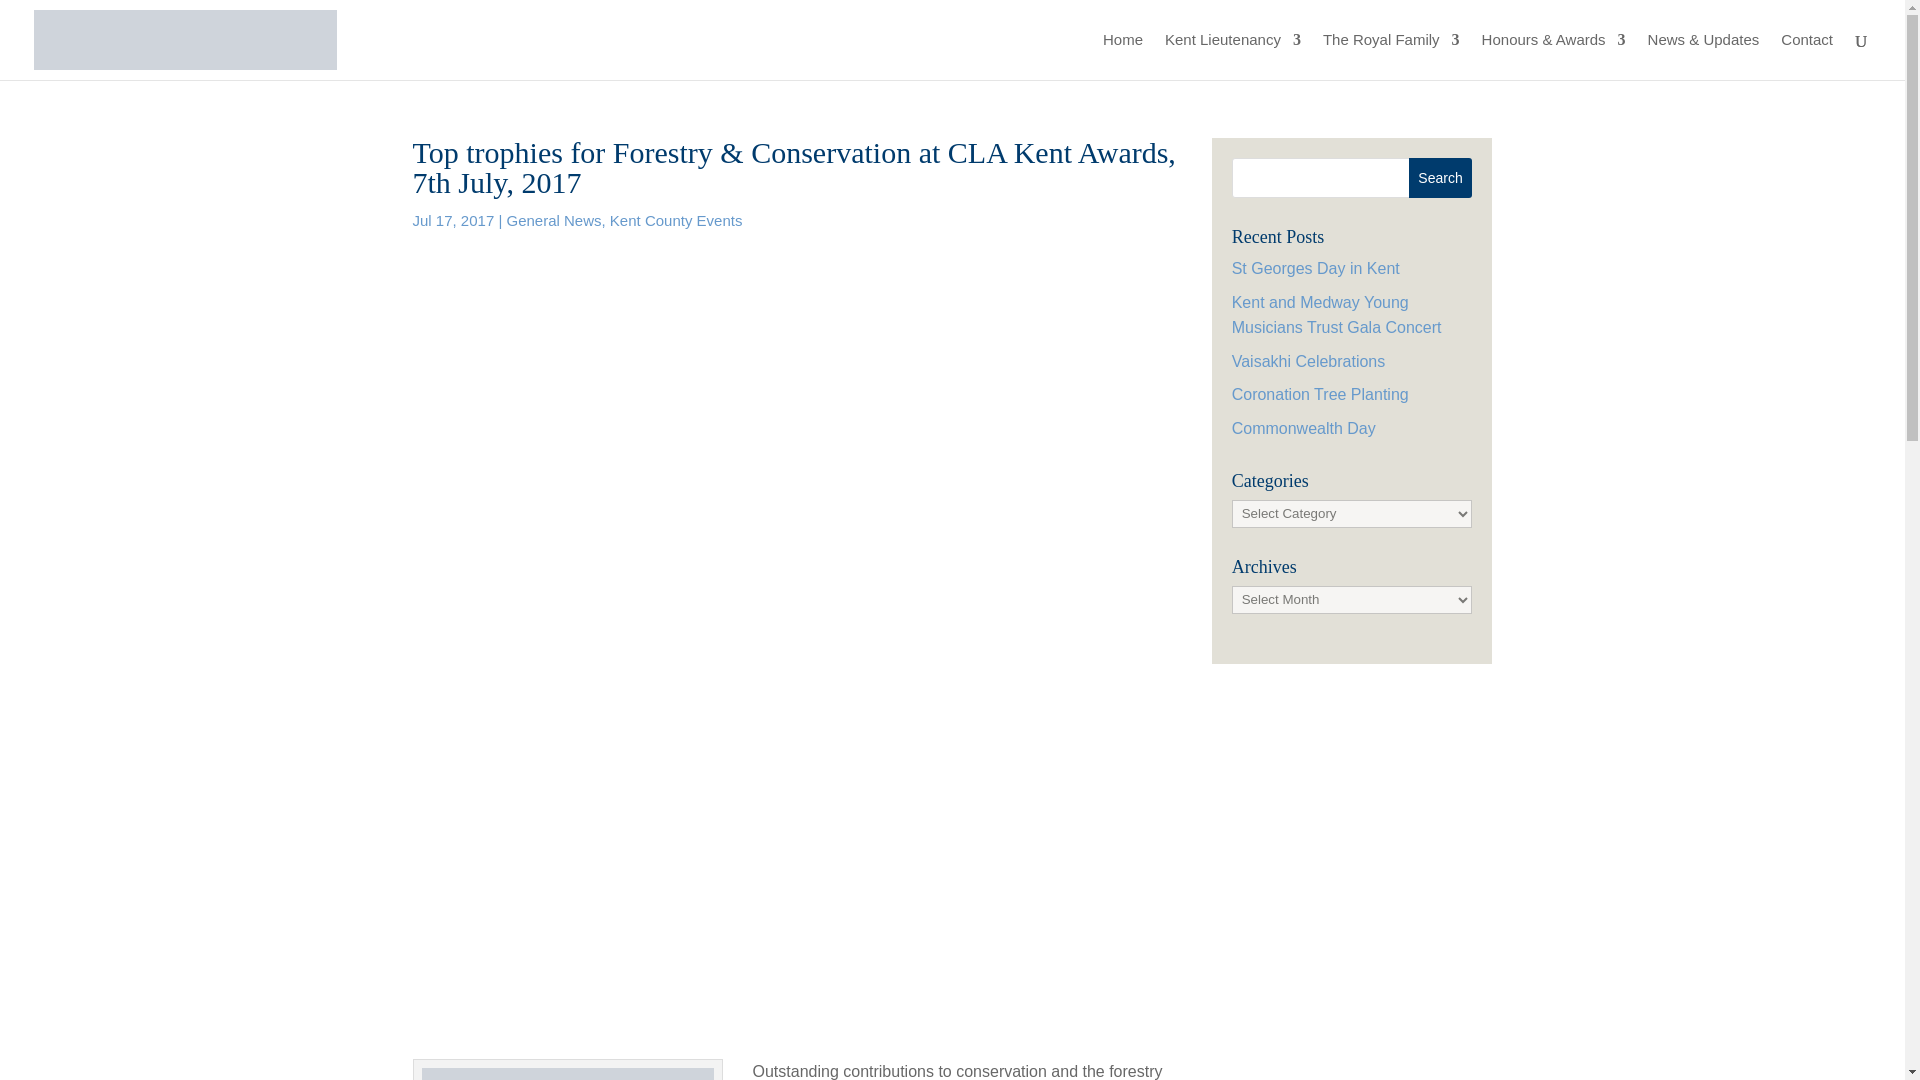 This screenshot has width=1920, height=1080. What do you see at coordinates (1316, 268) in the screenshot?
I see `St Georges Day in Kent` at bounding box center [1316, 268].